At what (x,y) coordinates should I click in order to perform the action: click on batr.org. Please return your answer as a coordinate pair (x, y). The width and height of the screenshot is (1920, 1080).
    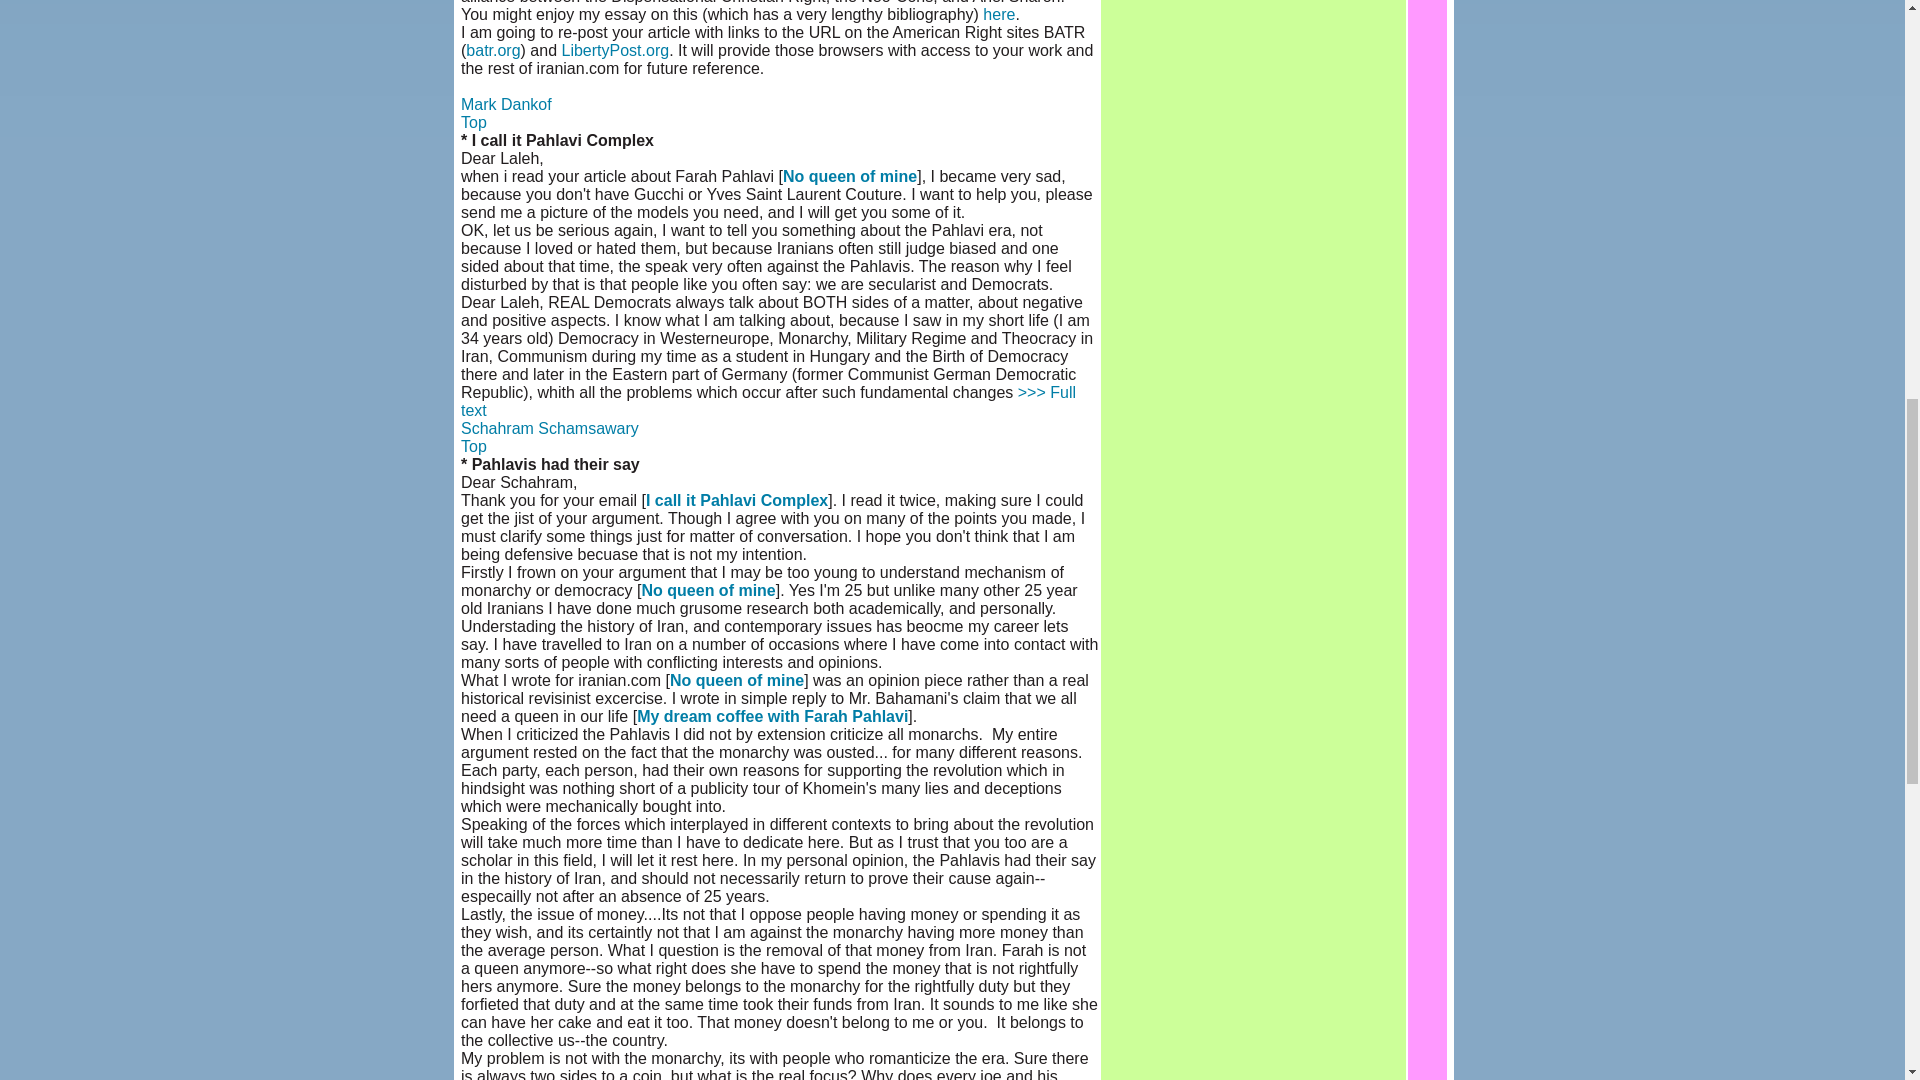
    Looking at the image, I should click on (493, 50).